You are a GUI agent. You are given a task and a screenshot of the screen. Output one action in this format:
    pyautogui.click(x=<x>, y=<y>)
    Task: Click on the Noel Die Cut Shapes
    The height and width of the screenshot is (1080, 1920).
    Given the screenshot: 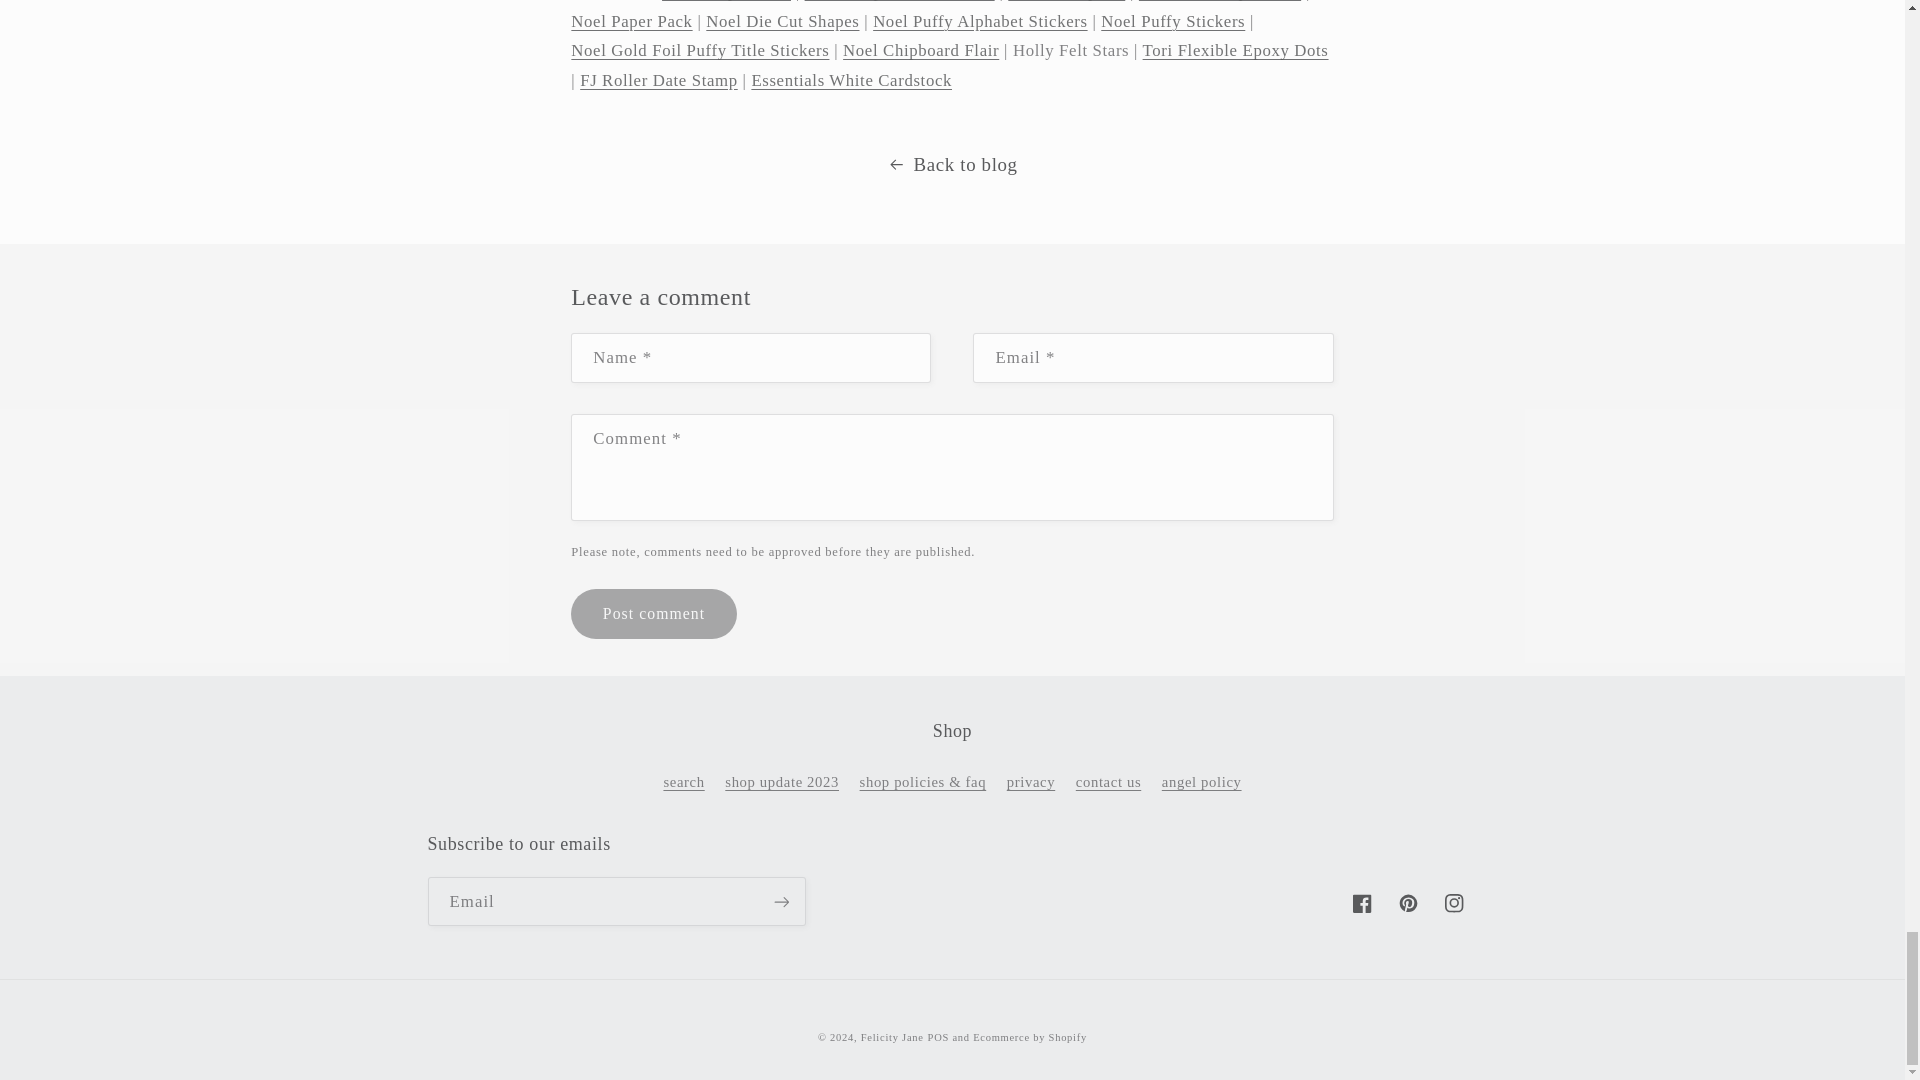 What is the action you would take?
    pyautogui.click(x=782, y=21)
    